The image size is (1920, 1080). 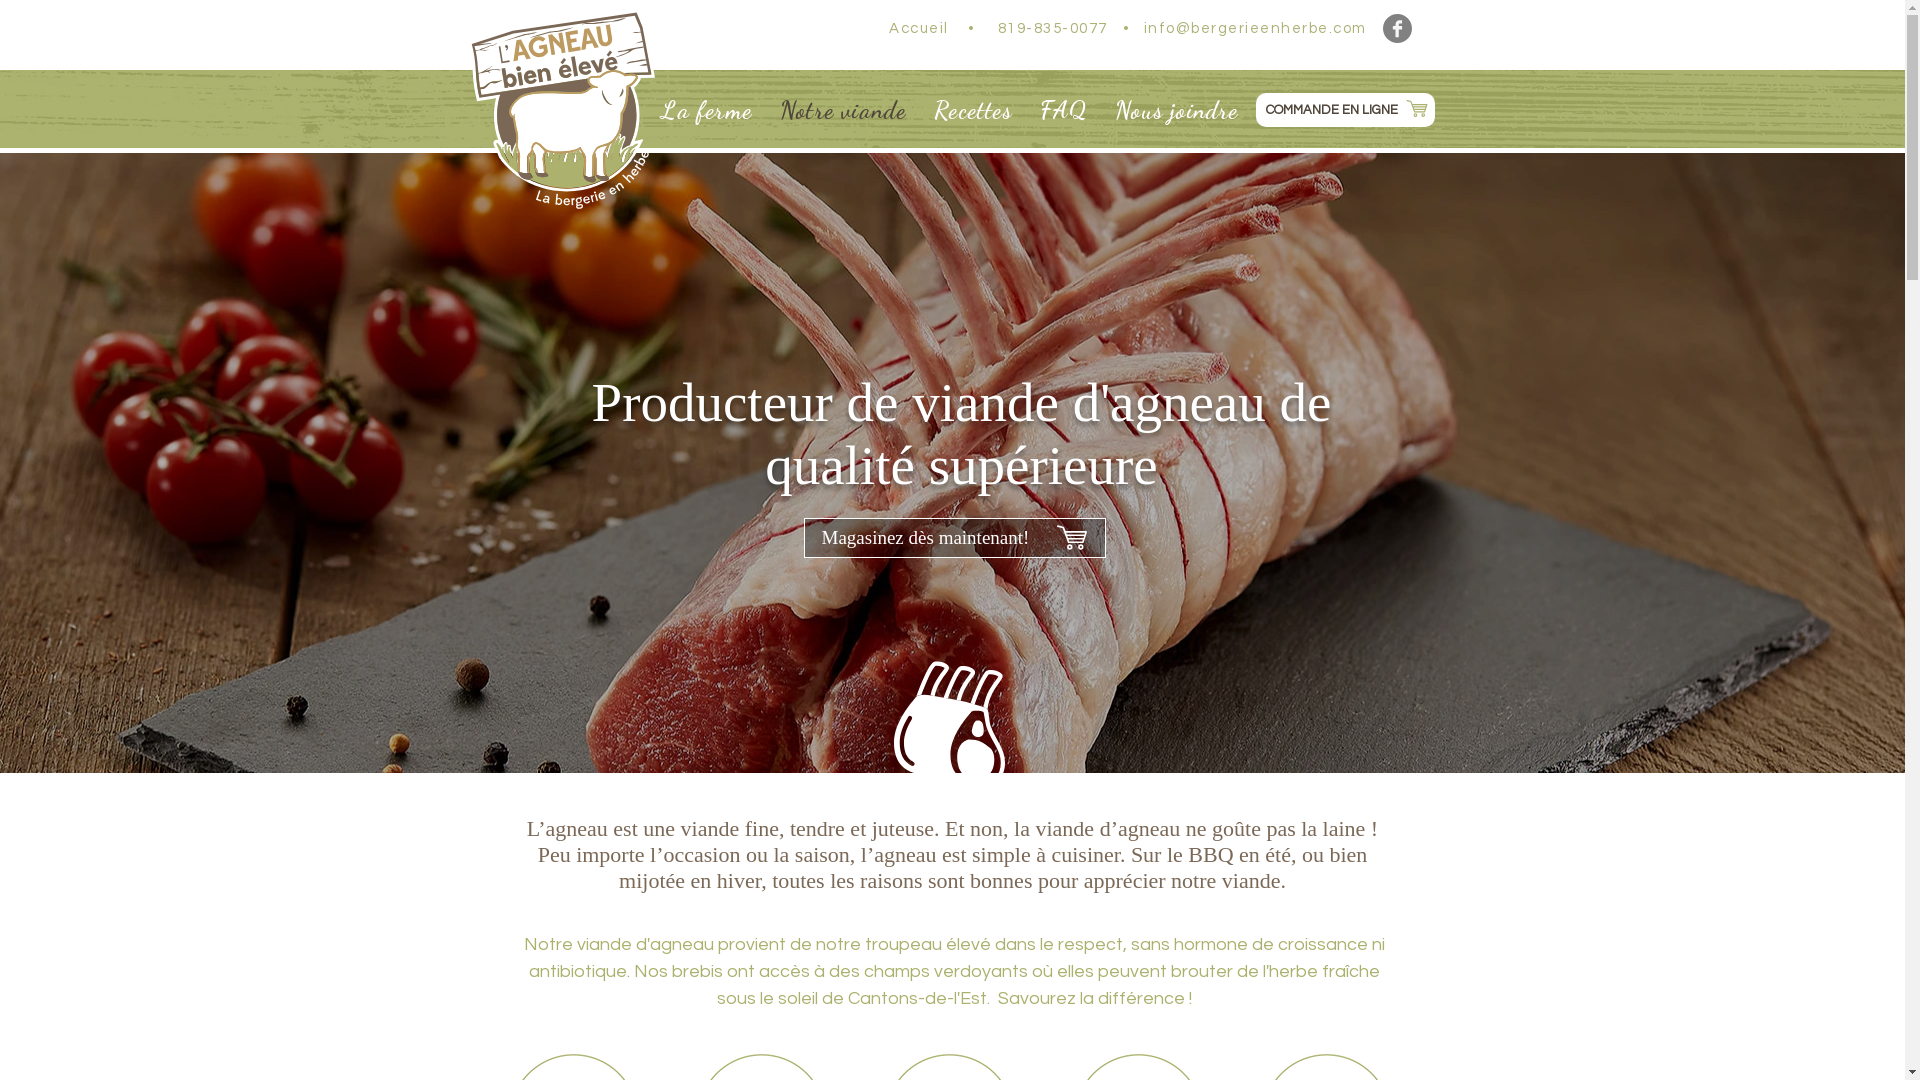 What do you see at coordinates (1053, 28) in the screenshot?
I see `819-835-0077` at bounding box center [1053, 28].